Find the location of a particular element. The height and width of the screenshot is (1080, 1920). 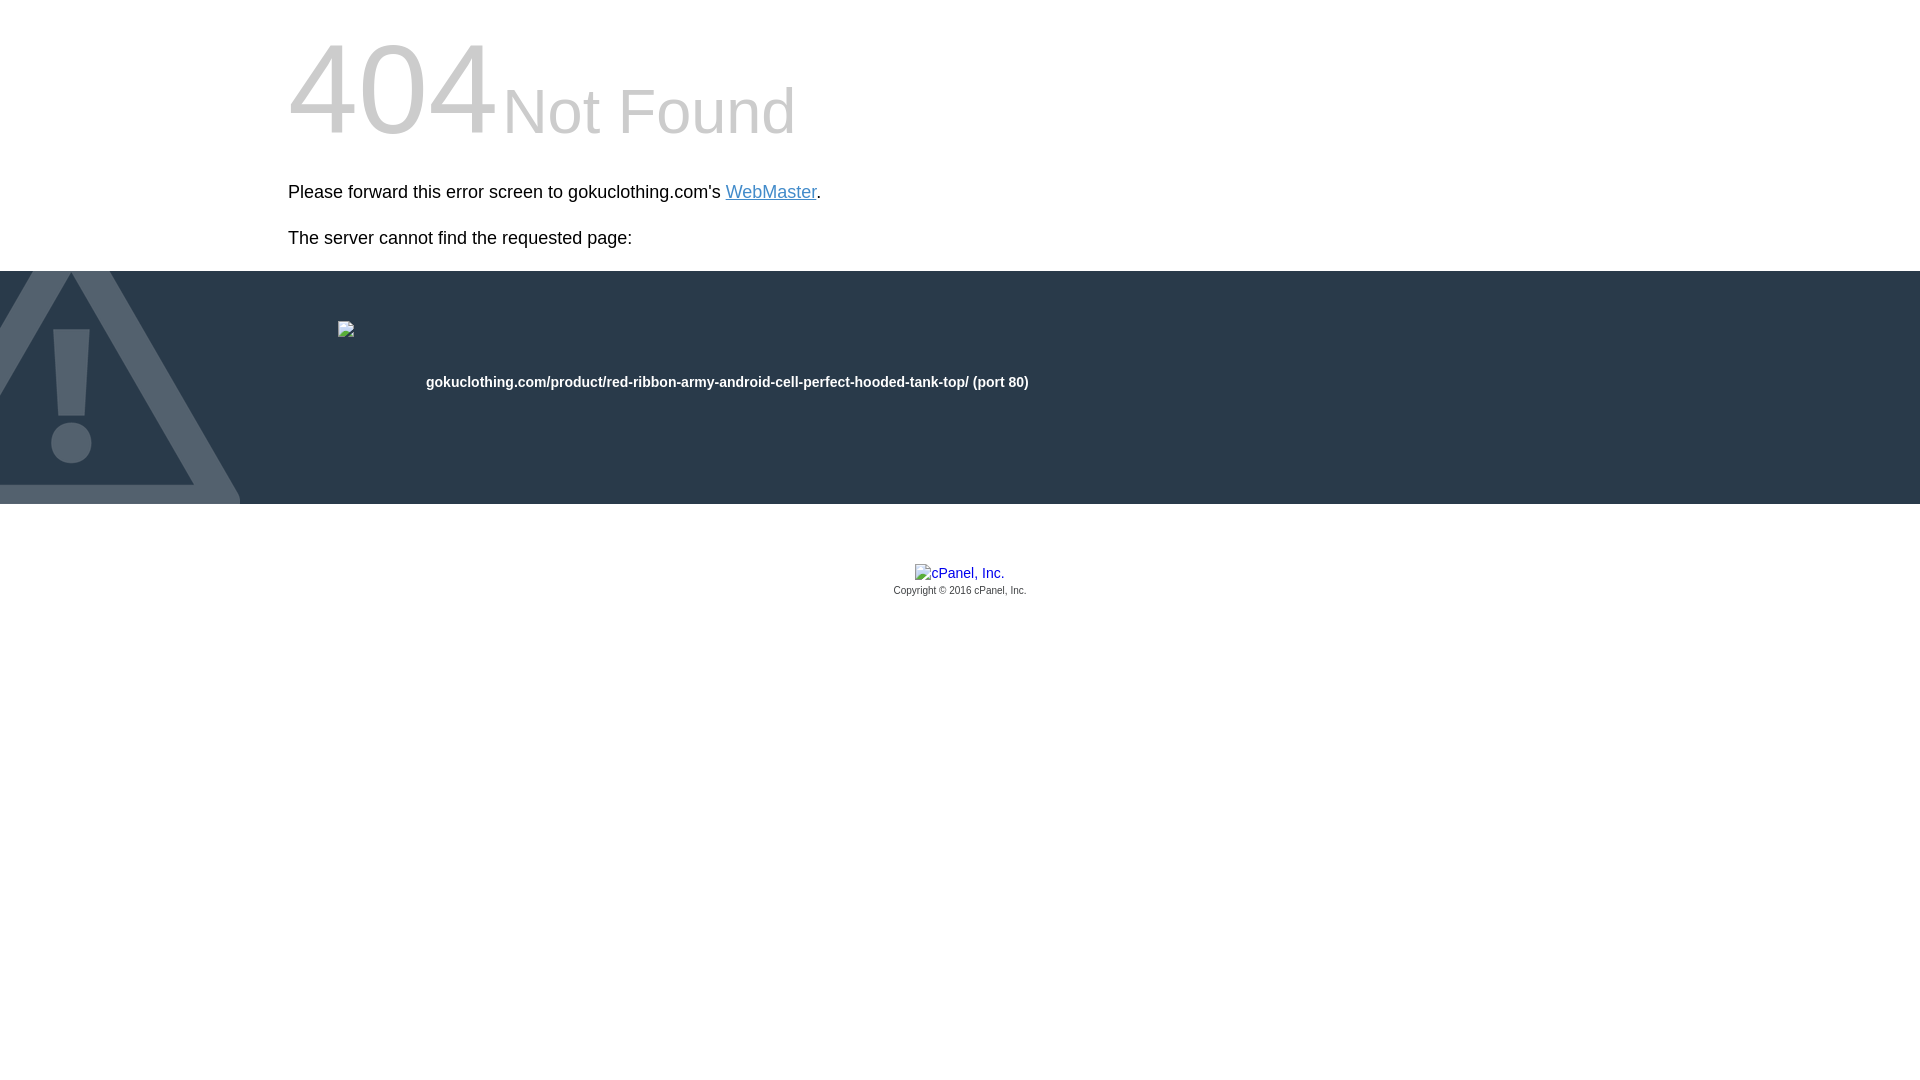

cPanel, Inc. is located at coordinates (960, 581).